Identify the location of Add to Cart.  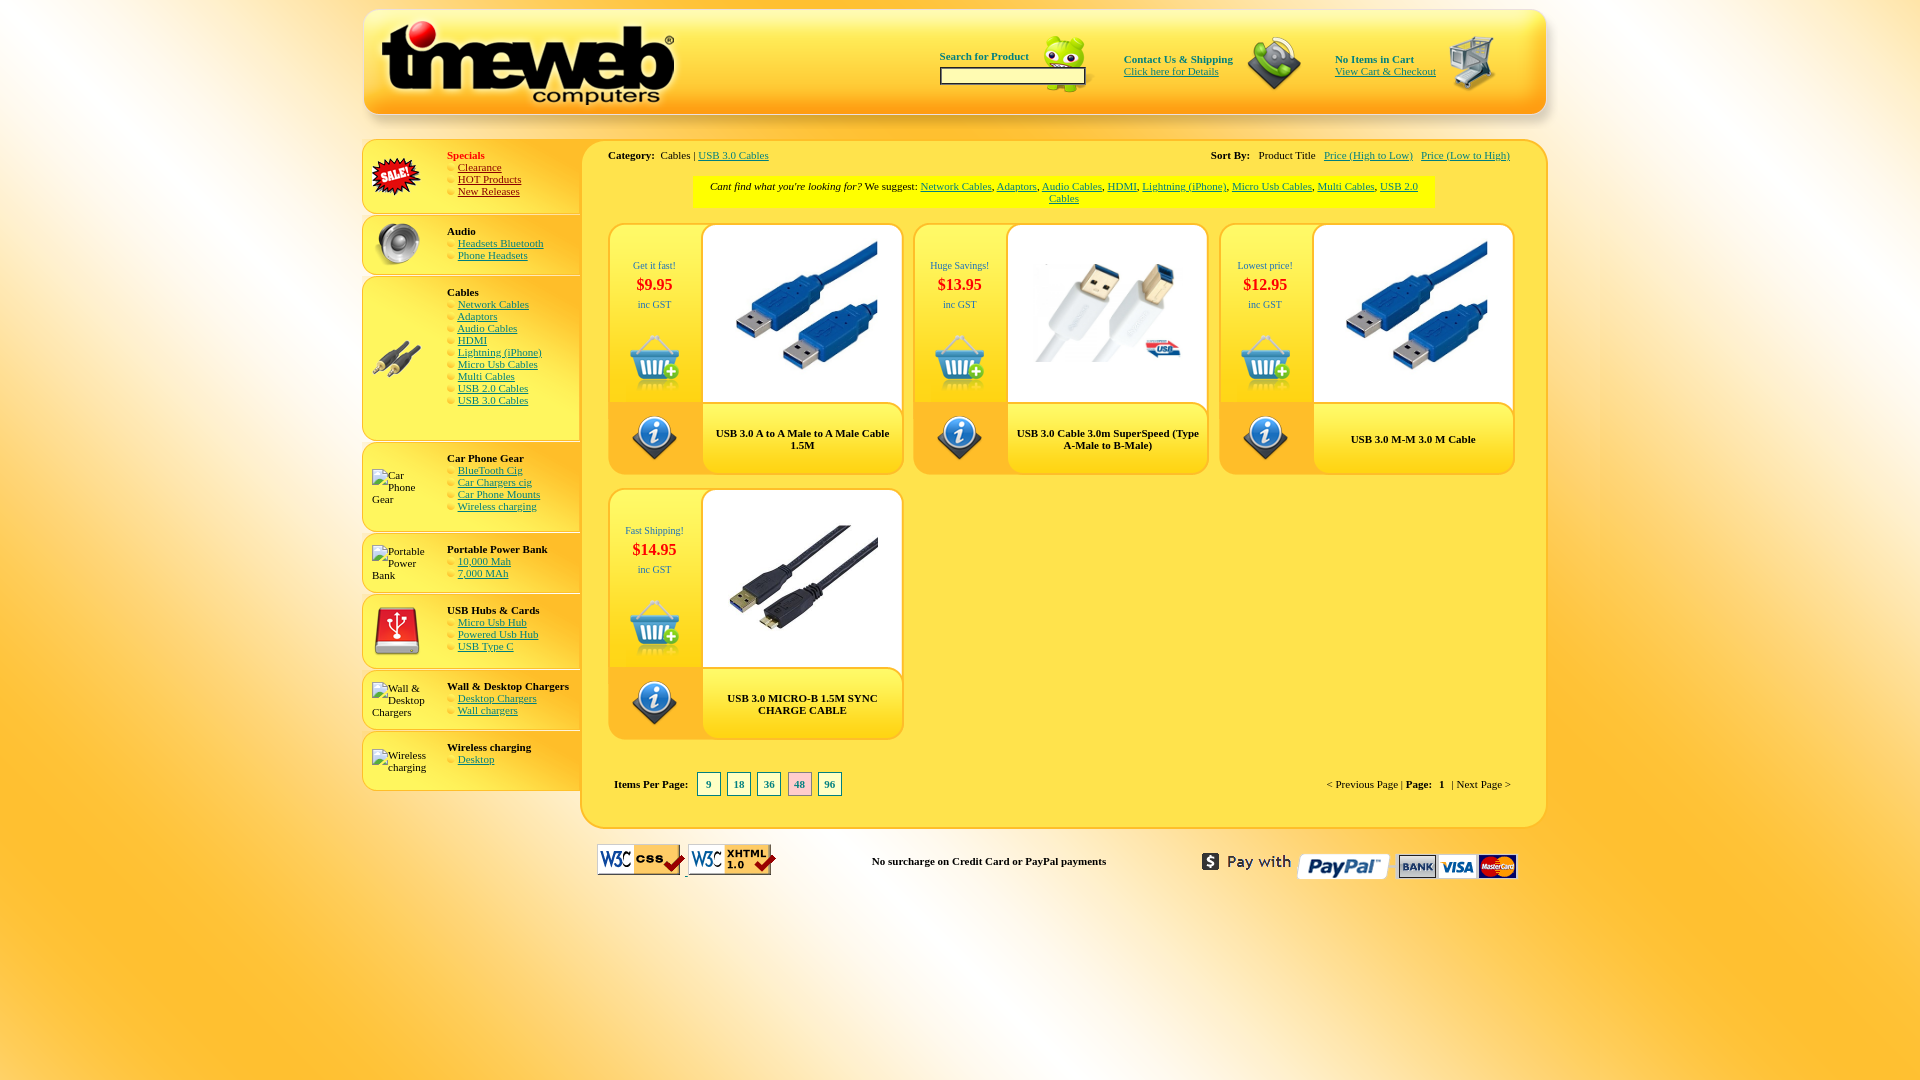
(959, 388).